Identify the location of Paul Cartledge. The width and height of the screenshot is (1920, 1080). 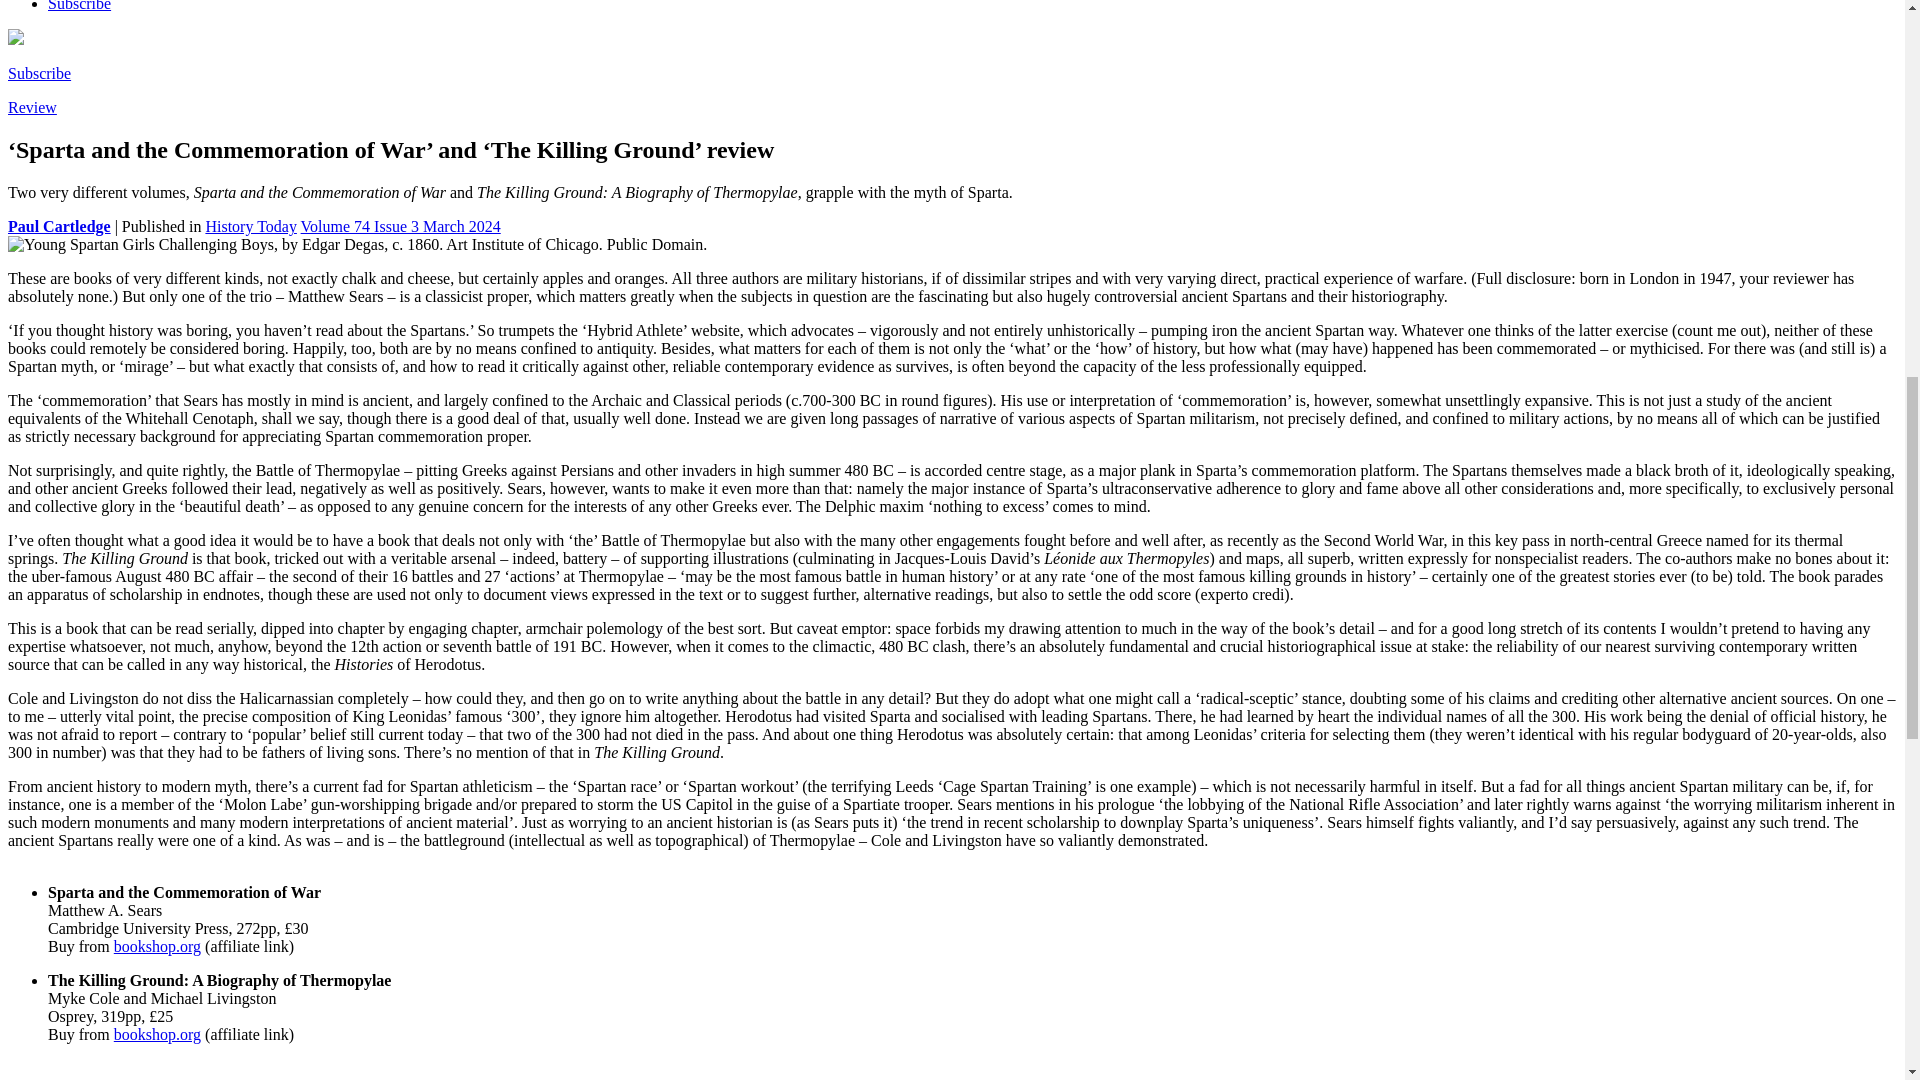
(59, 226).